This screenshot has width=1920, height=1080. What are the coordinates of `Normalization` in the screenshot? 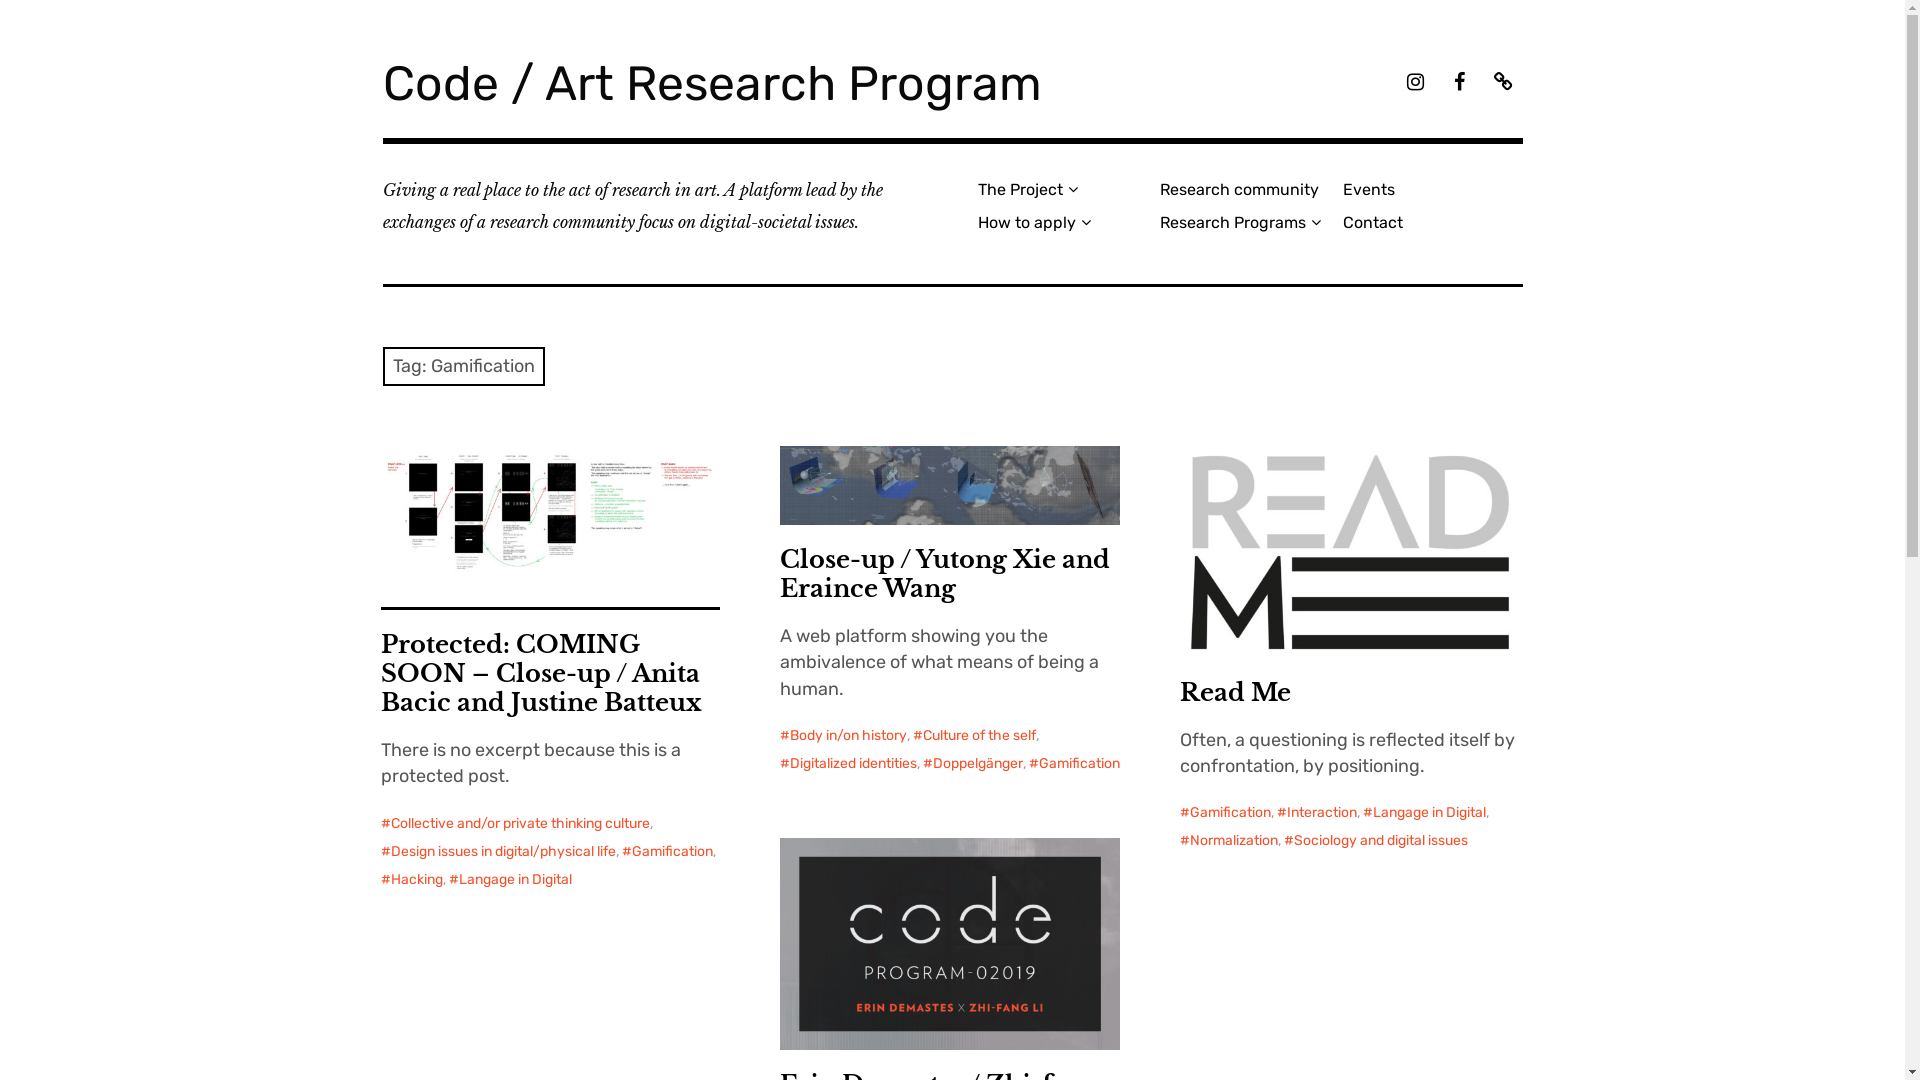 It's located at (1229, 841).